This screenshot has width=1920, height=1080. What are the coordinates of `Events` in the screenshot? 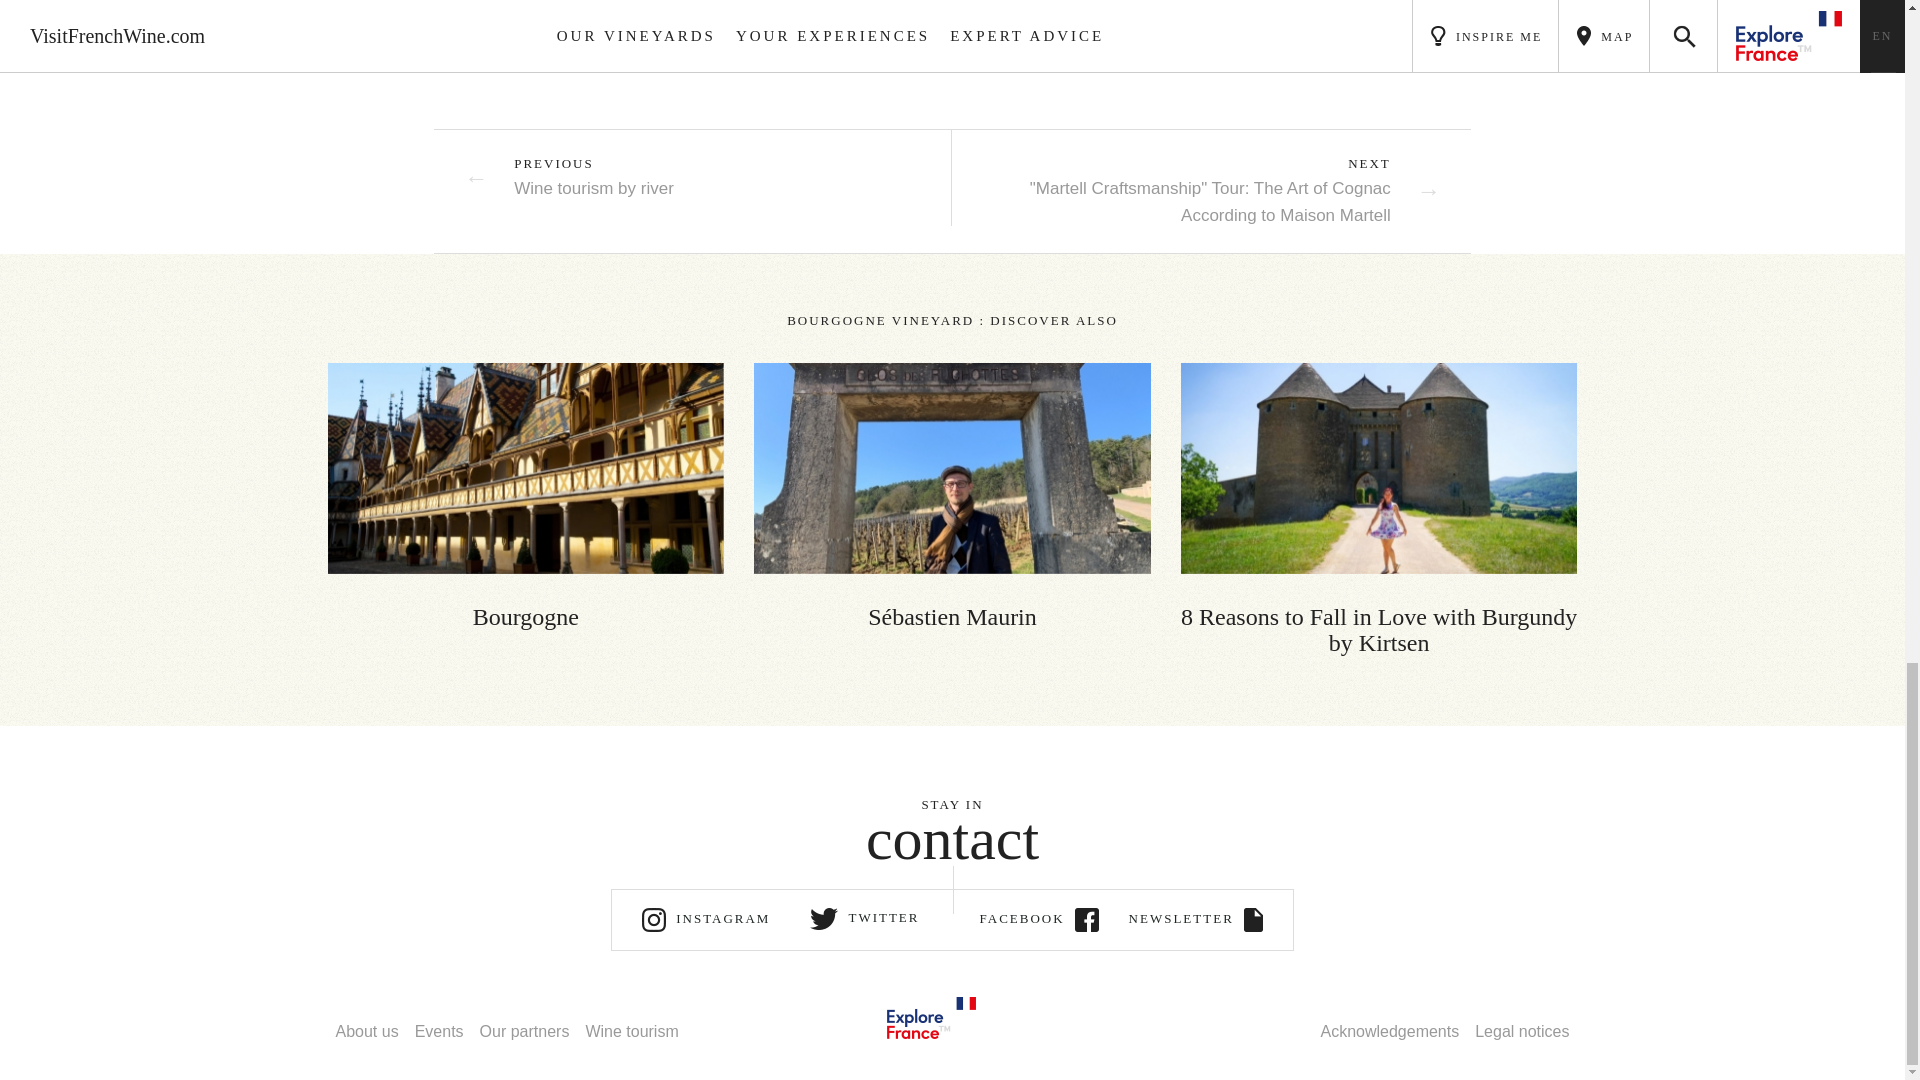 It's located at (524, 1031).